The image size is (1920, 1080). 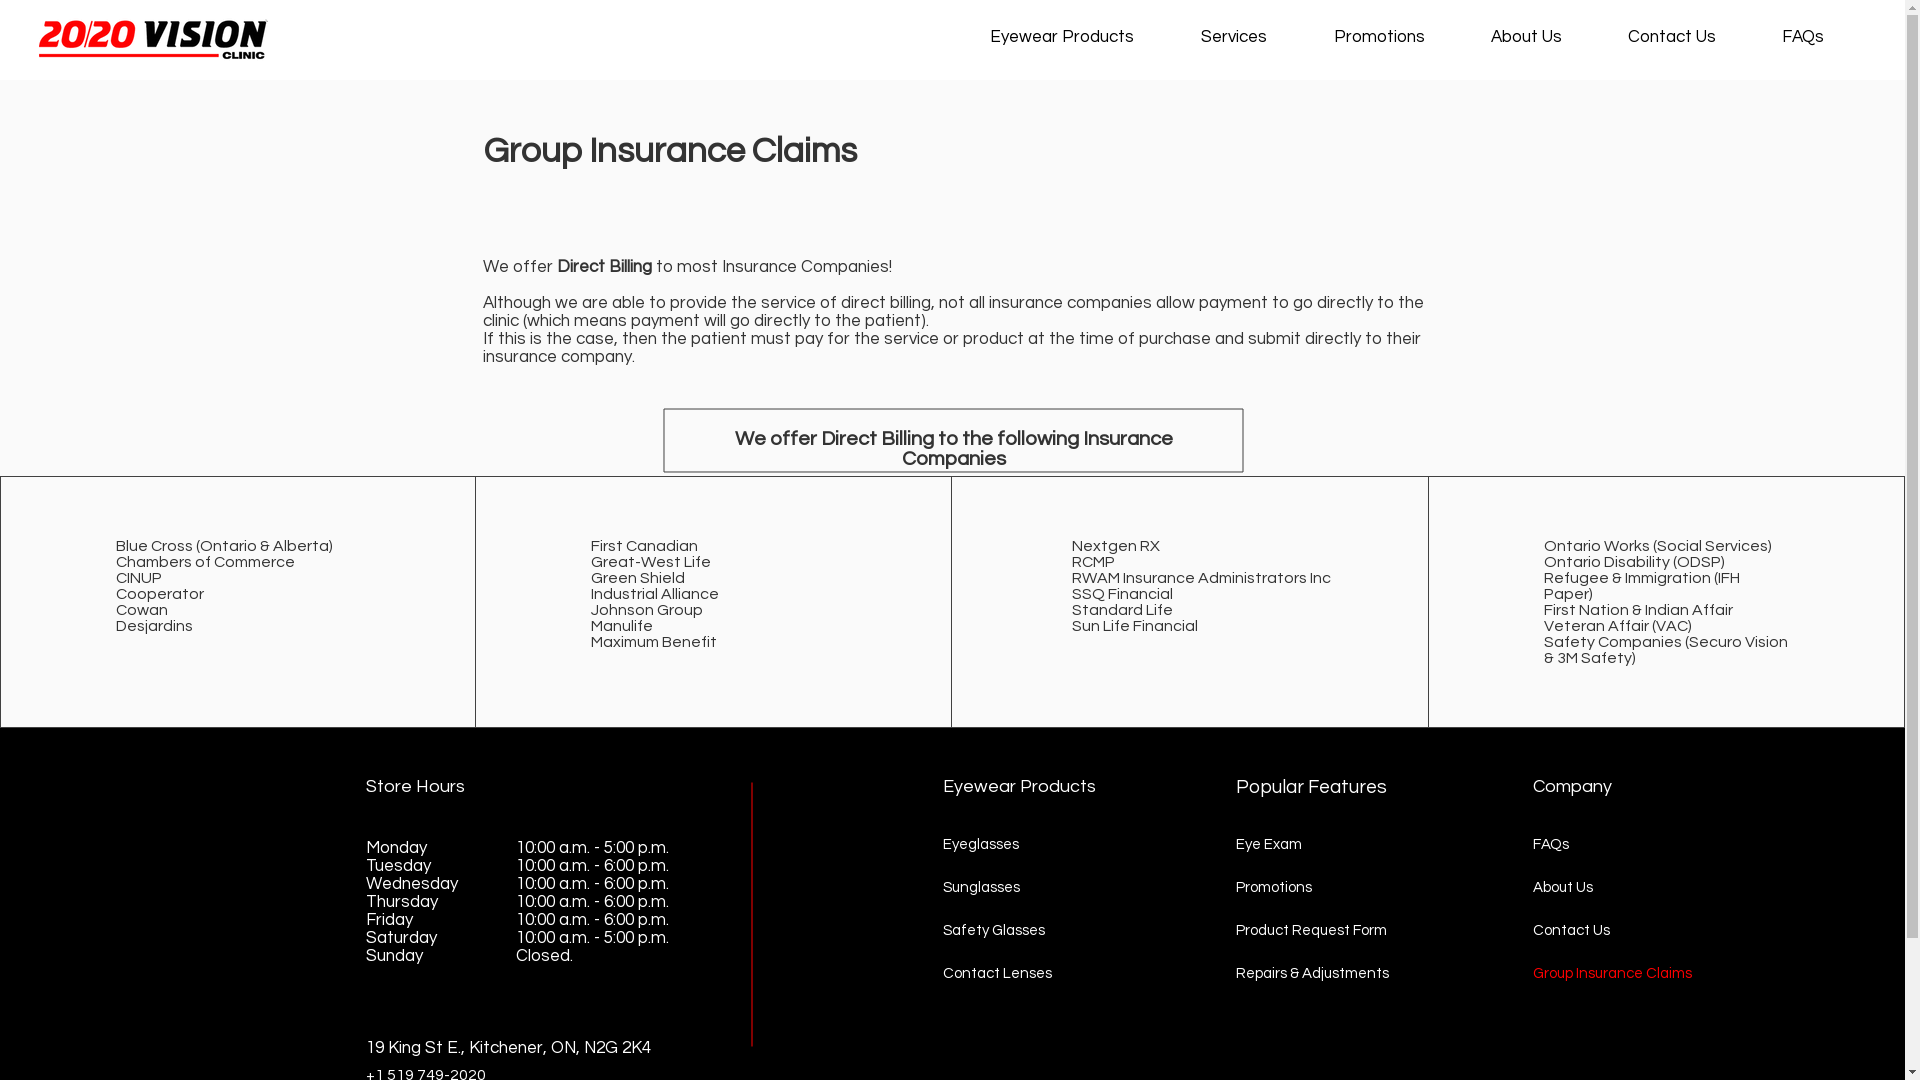 I want to click on Repairs & Adjustments, so click(x=1314, y=974).